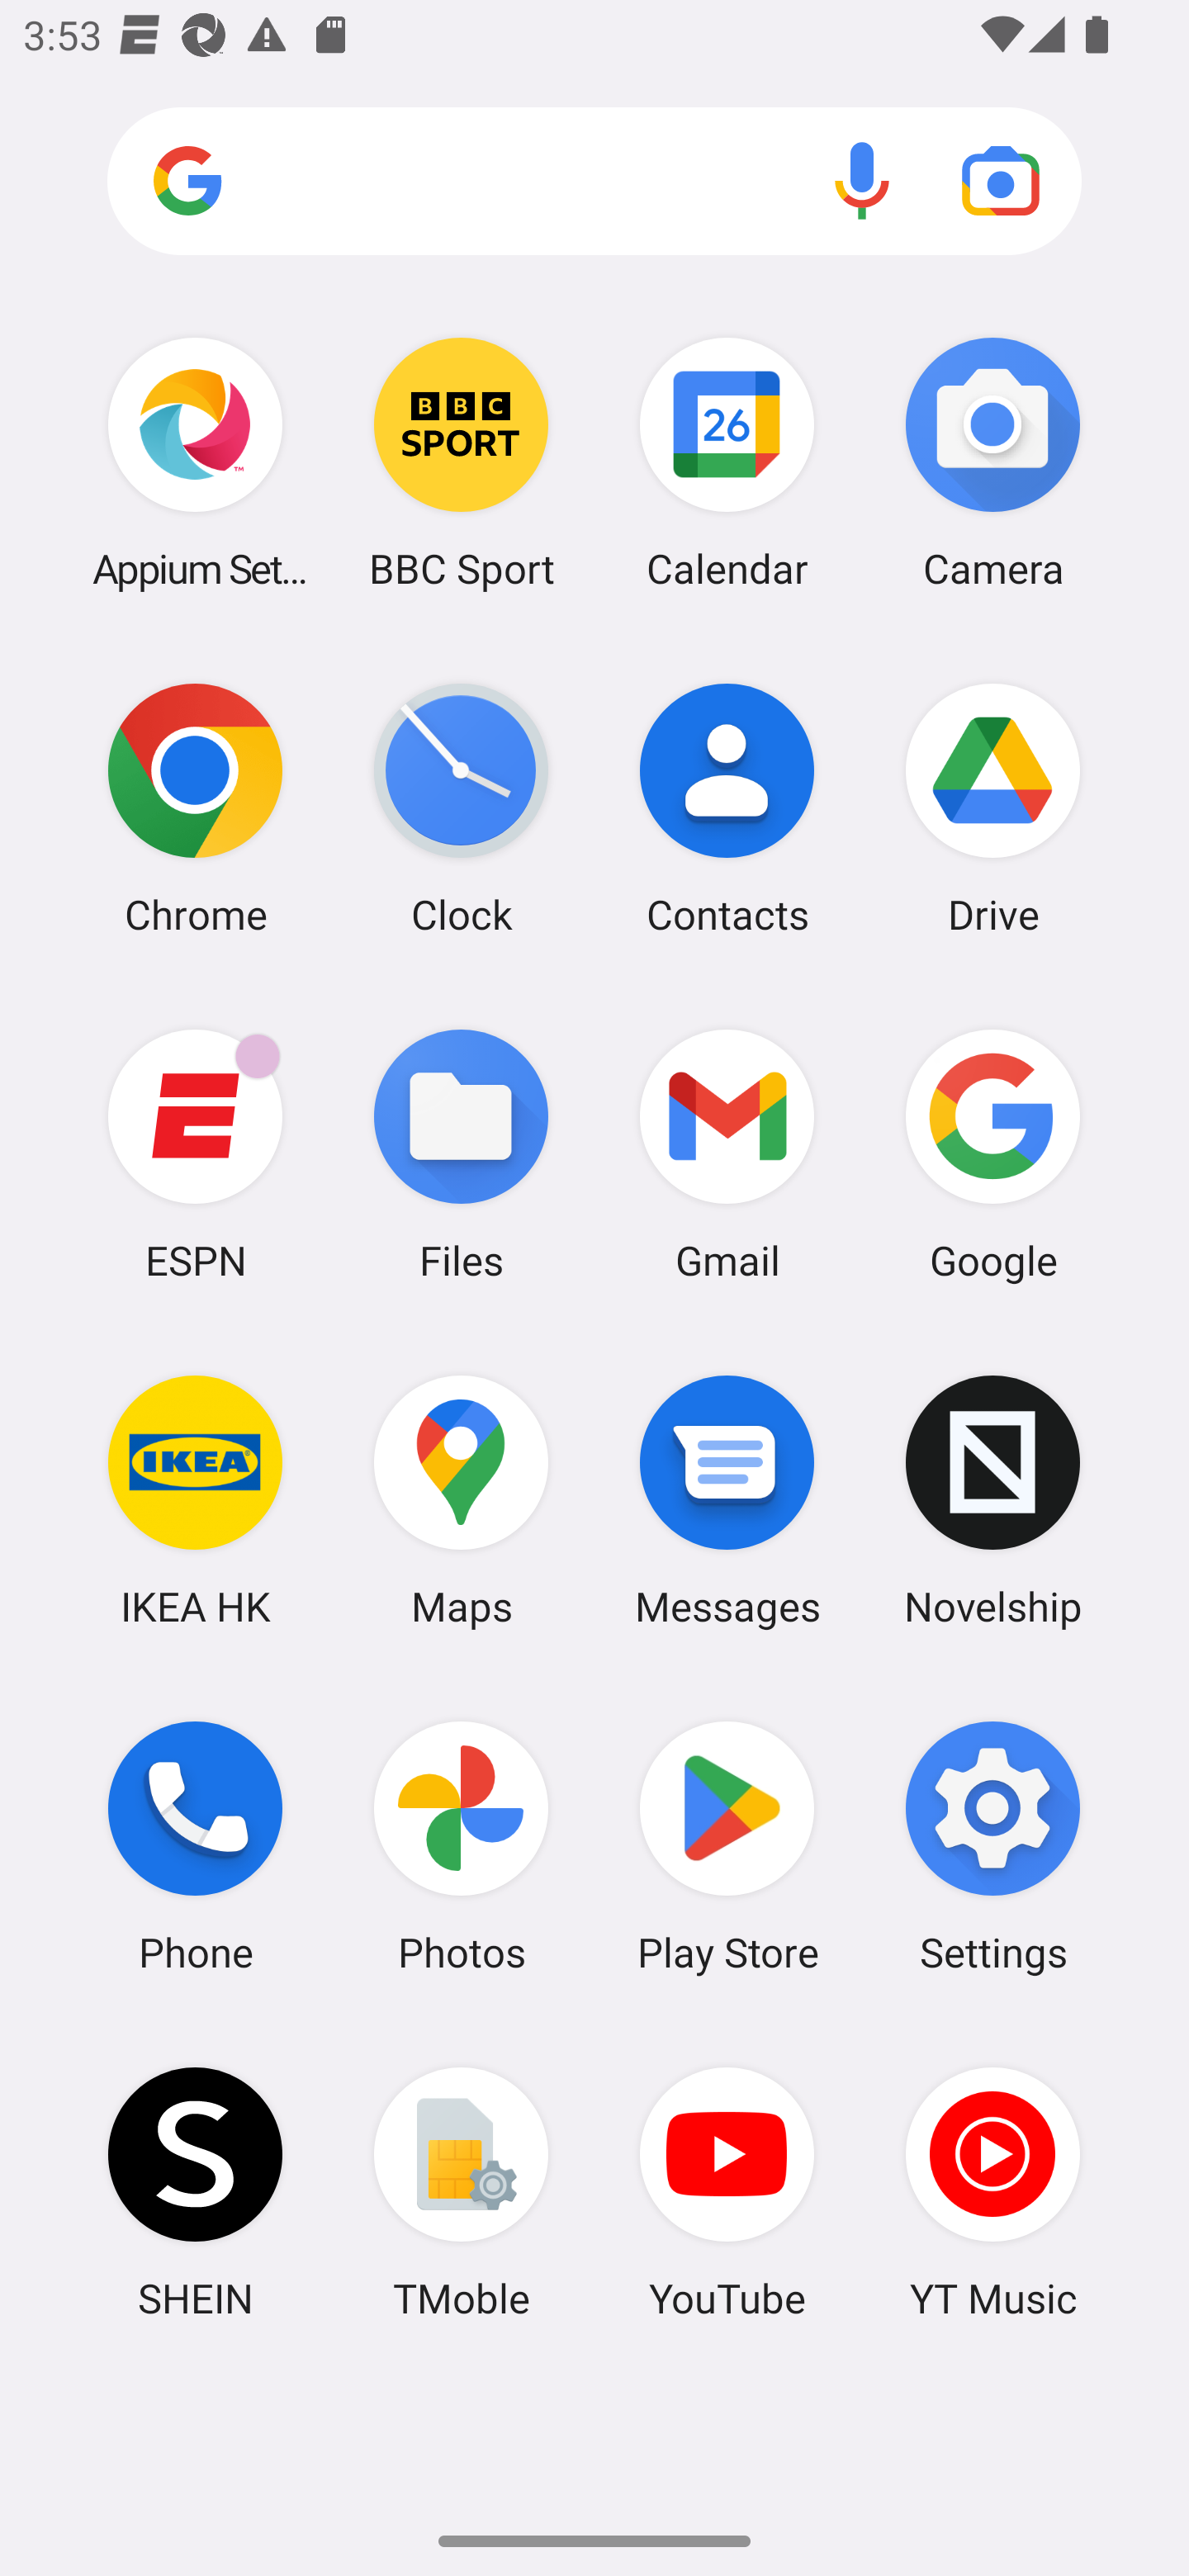 The width and height of the screenshot is (1189, 2576). What do you see at coordinates (727, 462) in the screenshot?
I see `Calendar` at bounding box center [727, 462].